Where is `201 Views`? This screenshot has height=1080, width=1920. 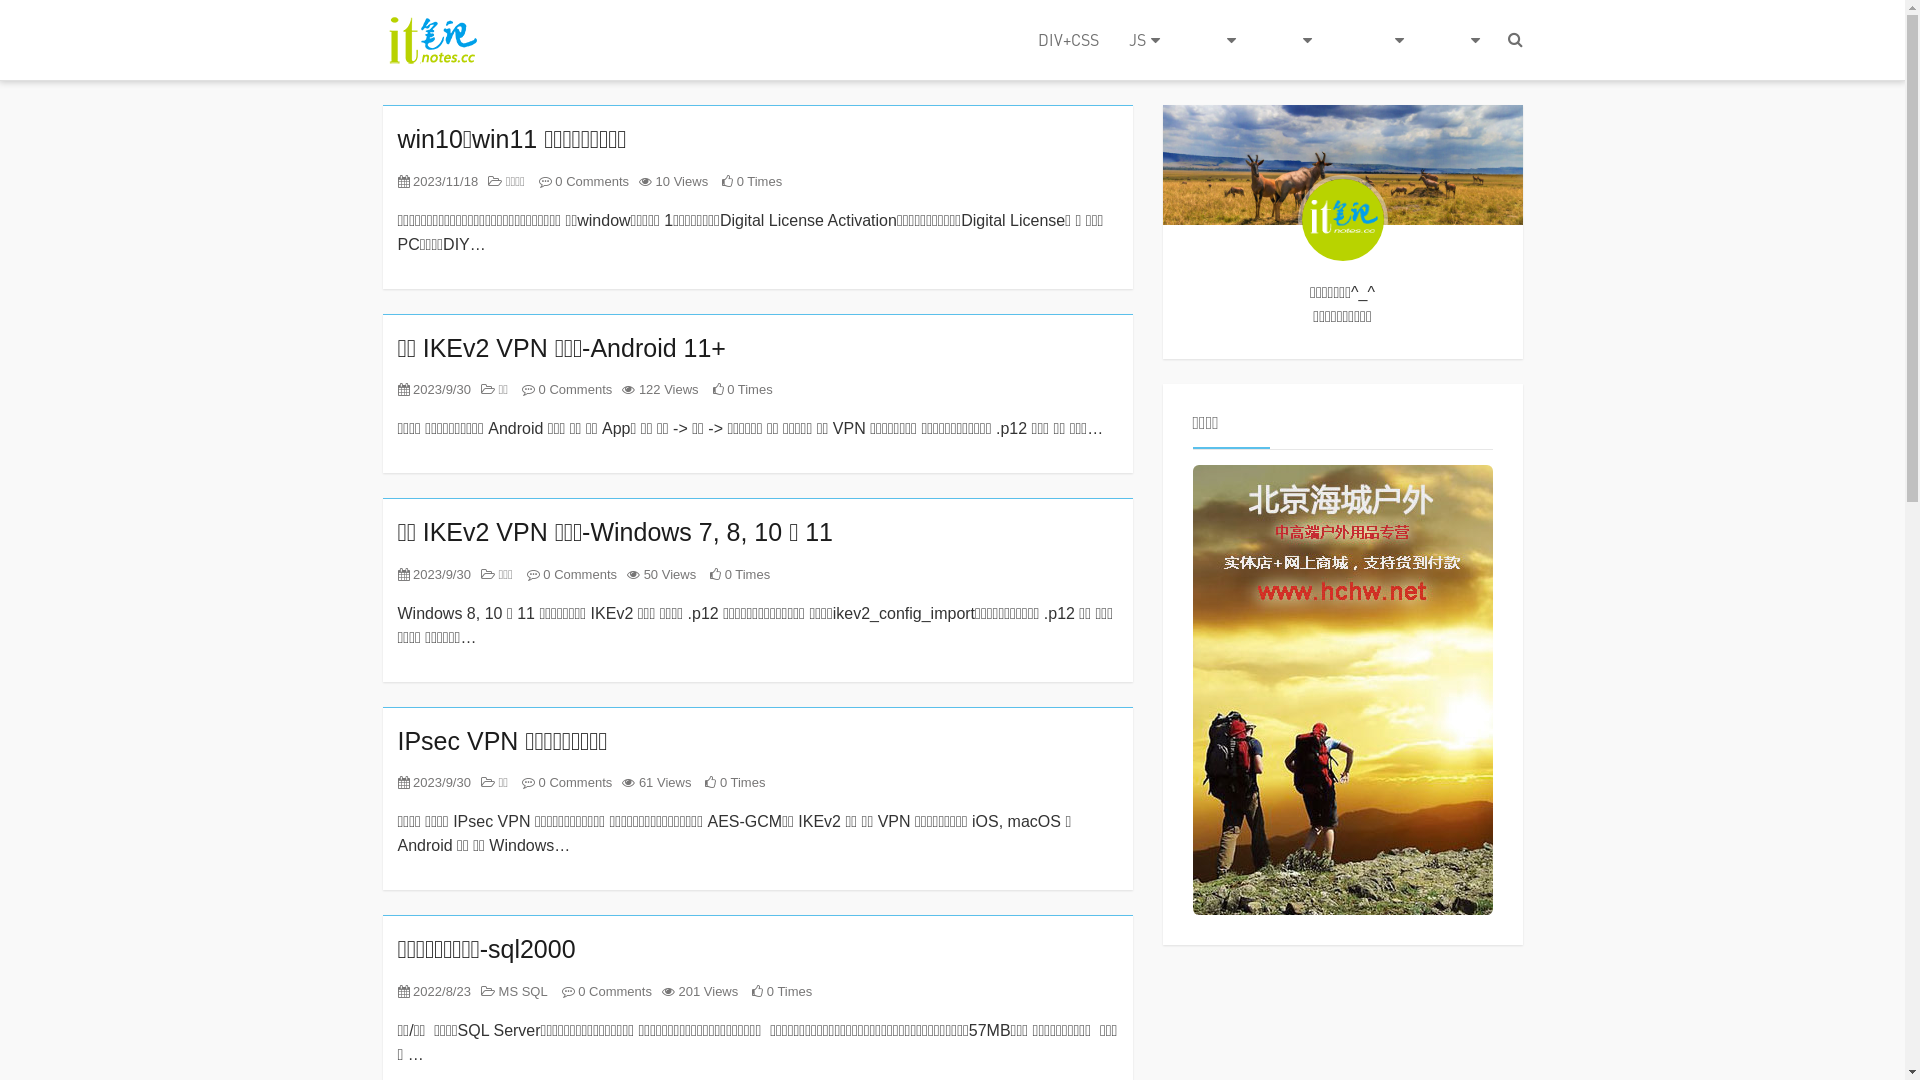 201 Views is located at coordinates (700, 992).